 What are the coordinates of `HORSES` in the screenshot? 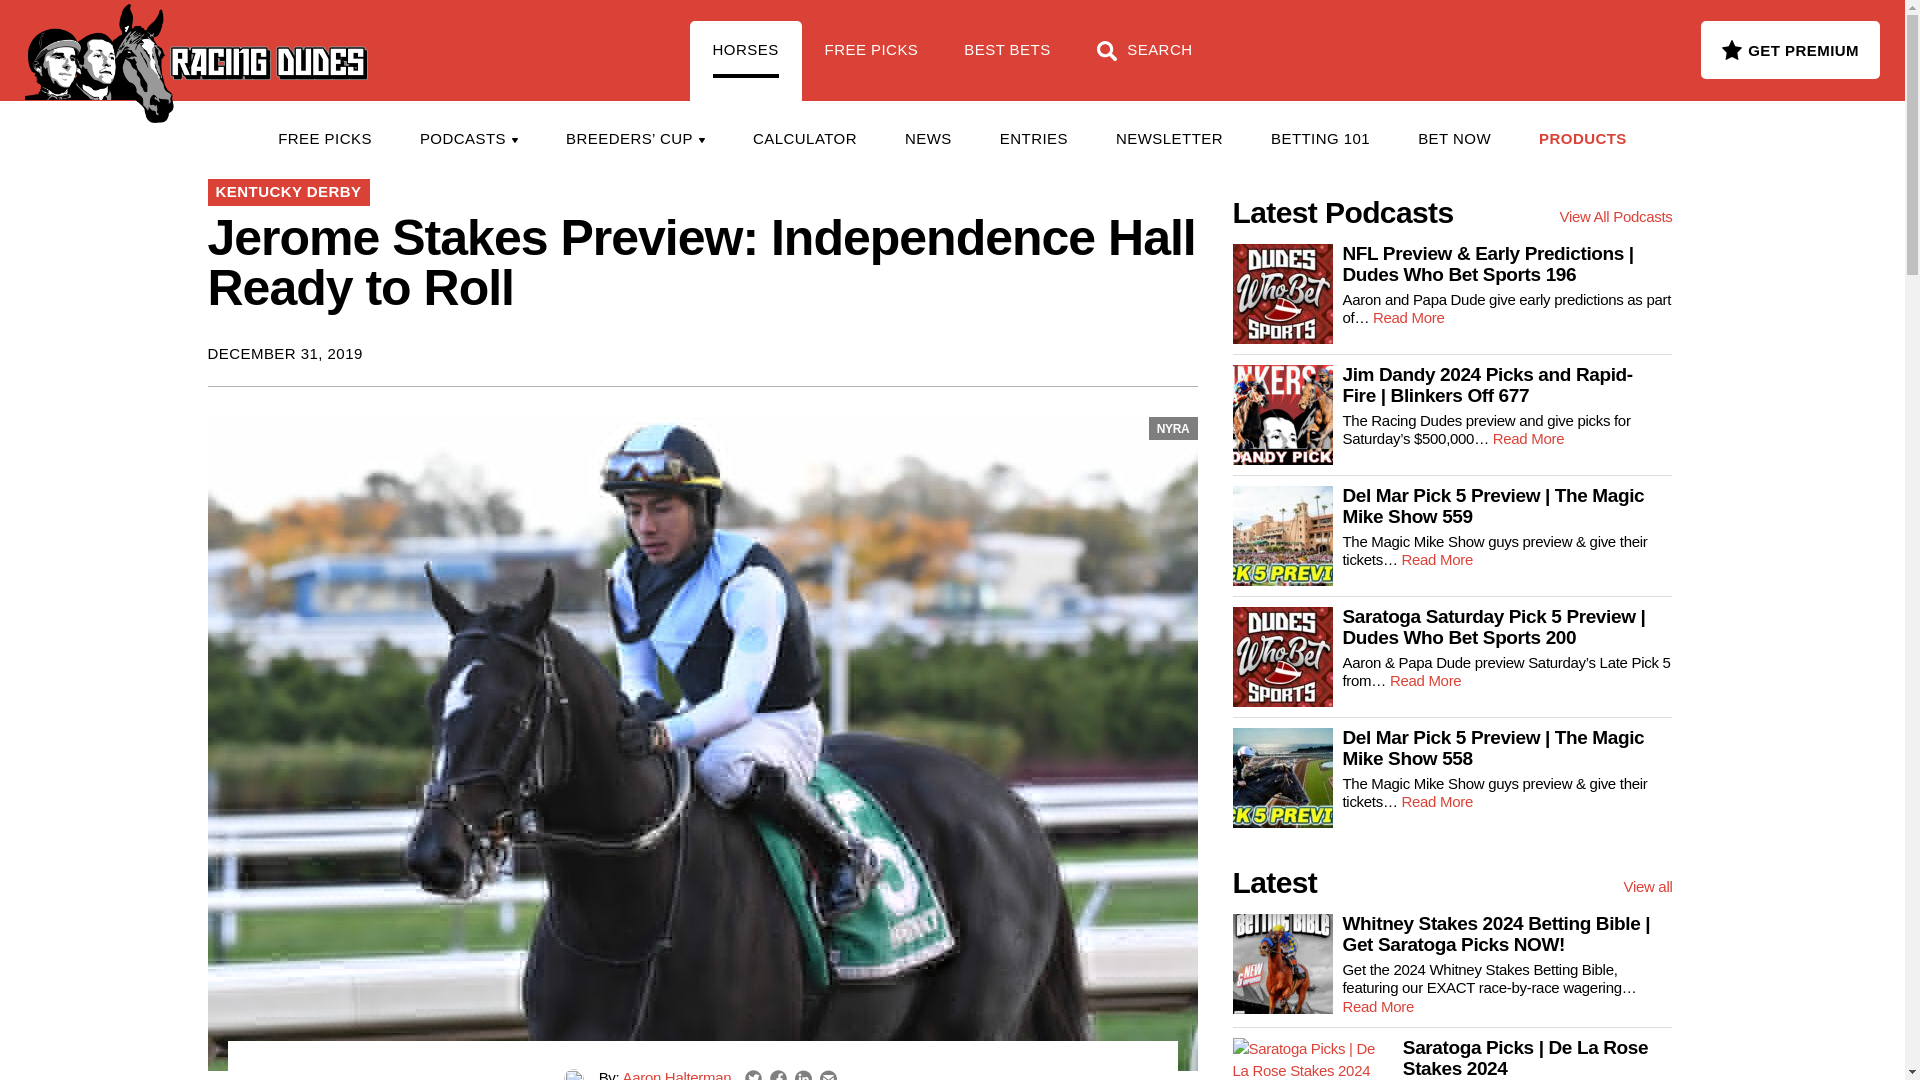 It's located at (746, 60).